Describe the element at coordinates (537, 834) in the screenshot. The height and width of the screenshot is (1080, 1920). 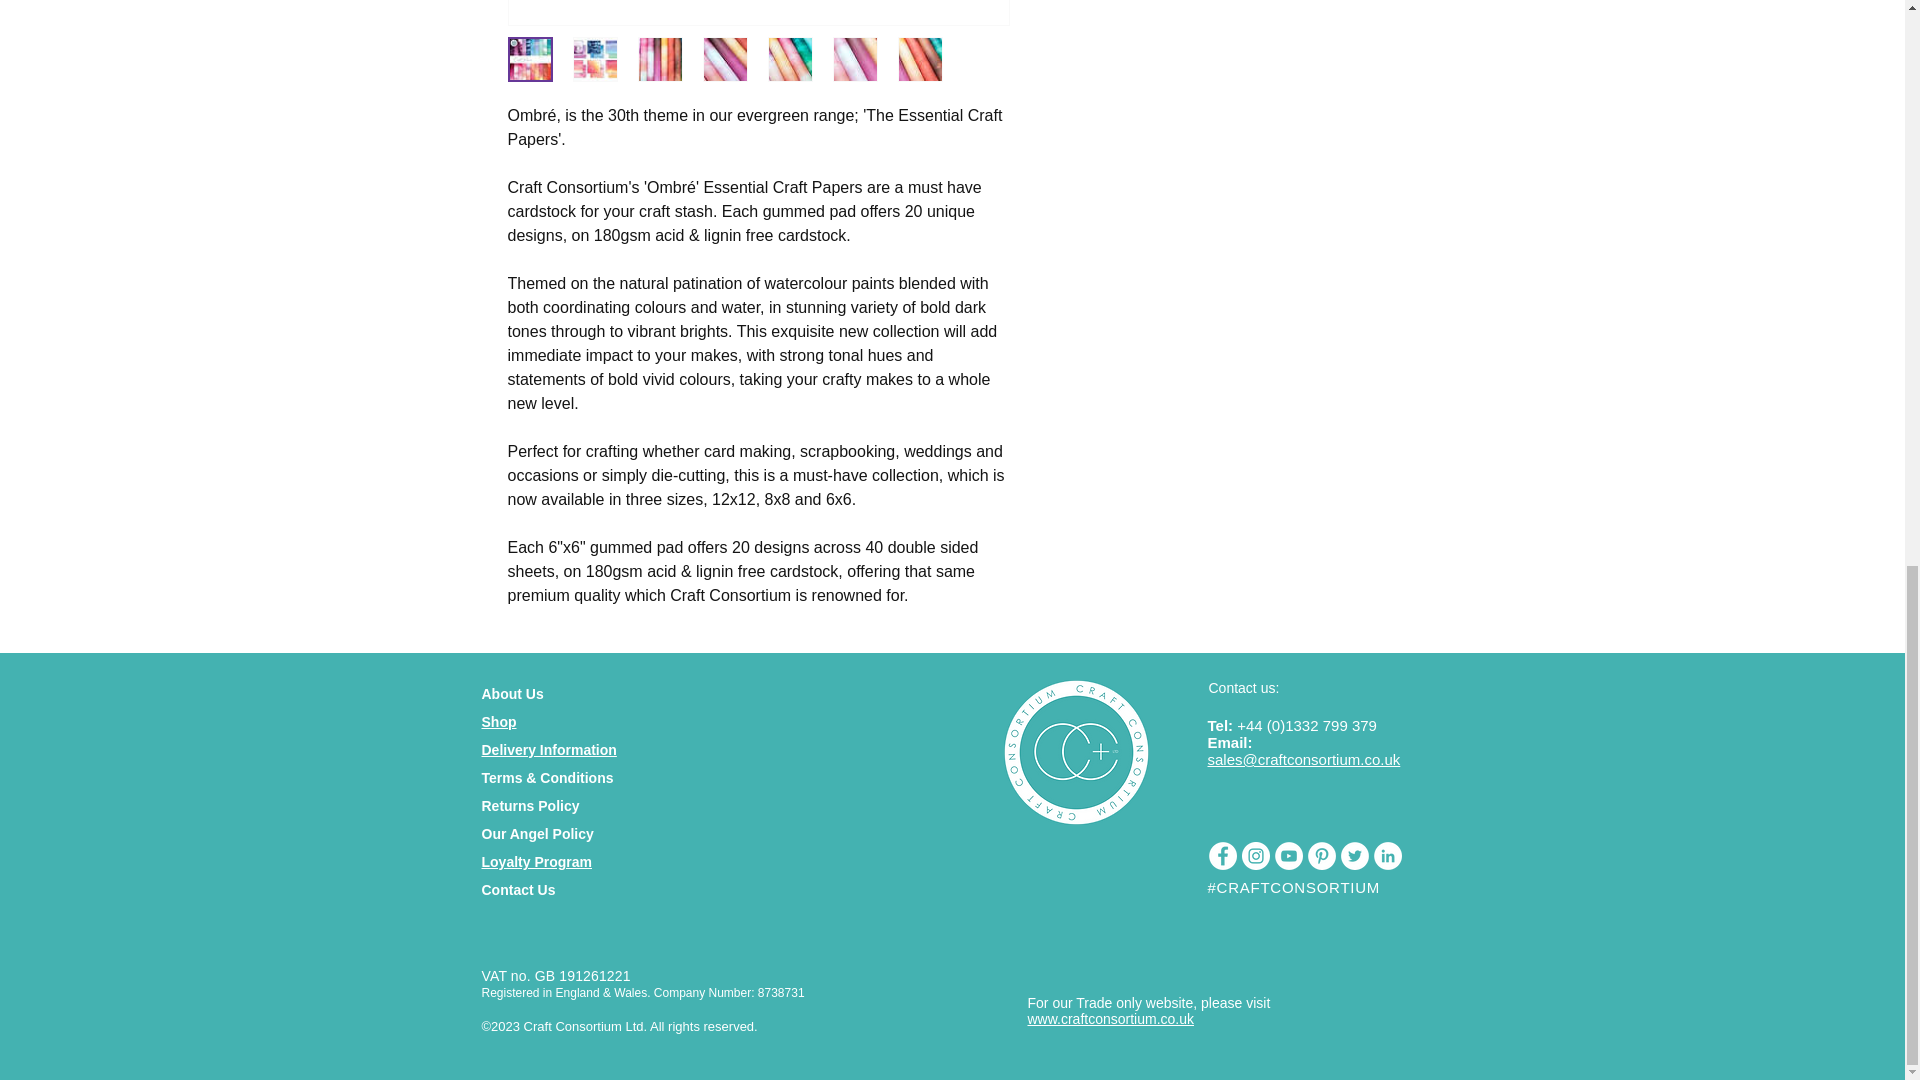
I see `Our Angel Policy` at that location.